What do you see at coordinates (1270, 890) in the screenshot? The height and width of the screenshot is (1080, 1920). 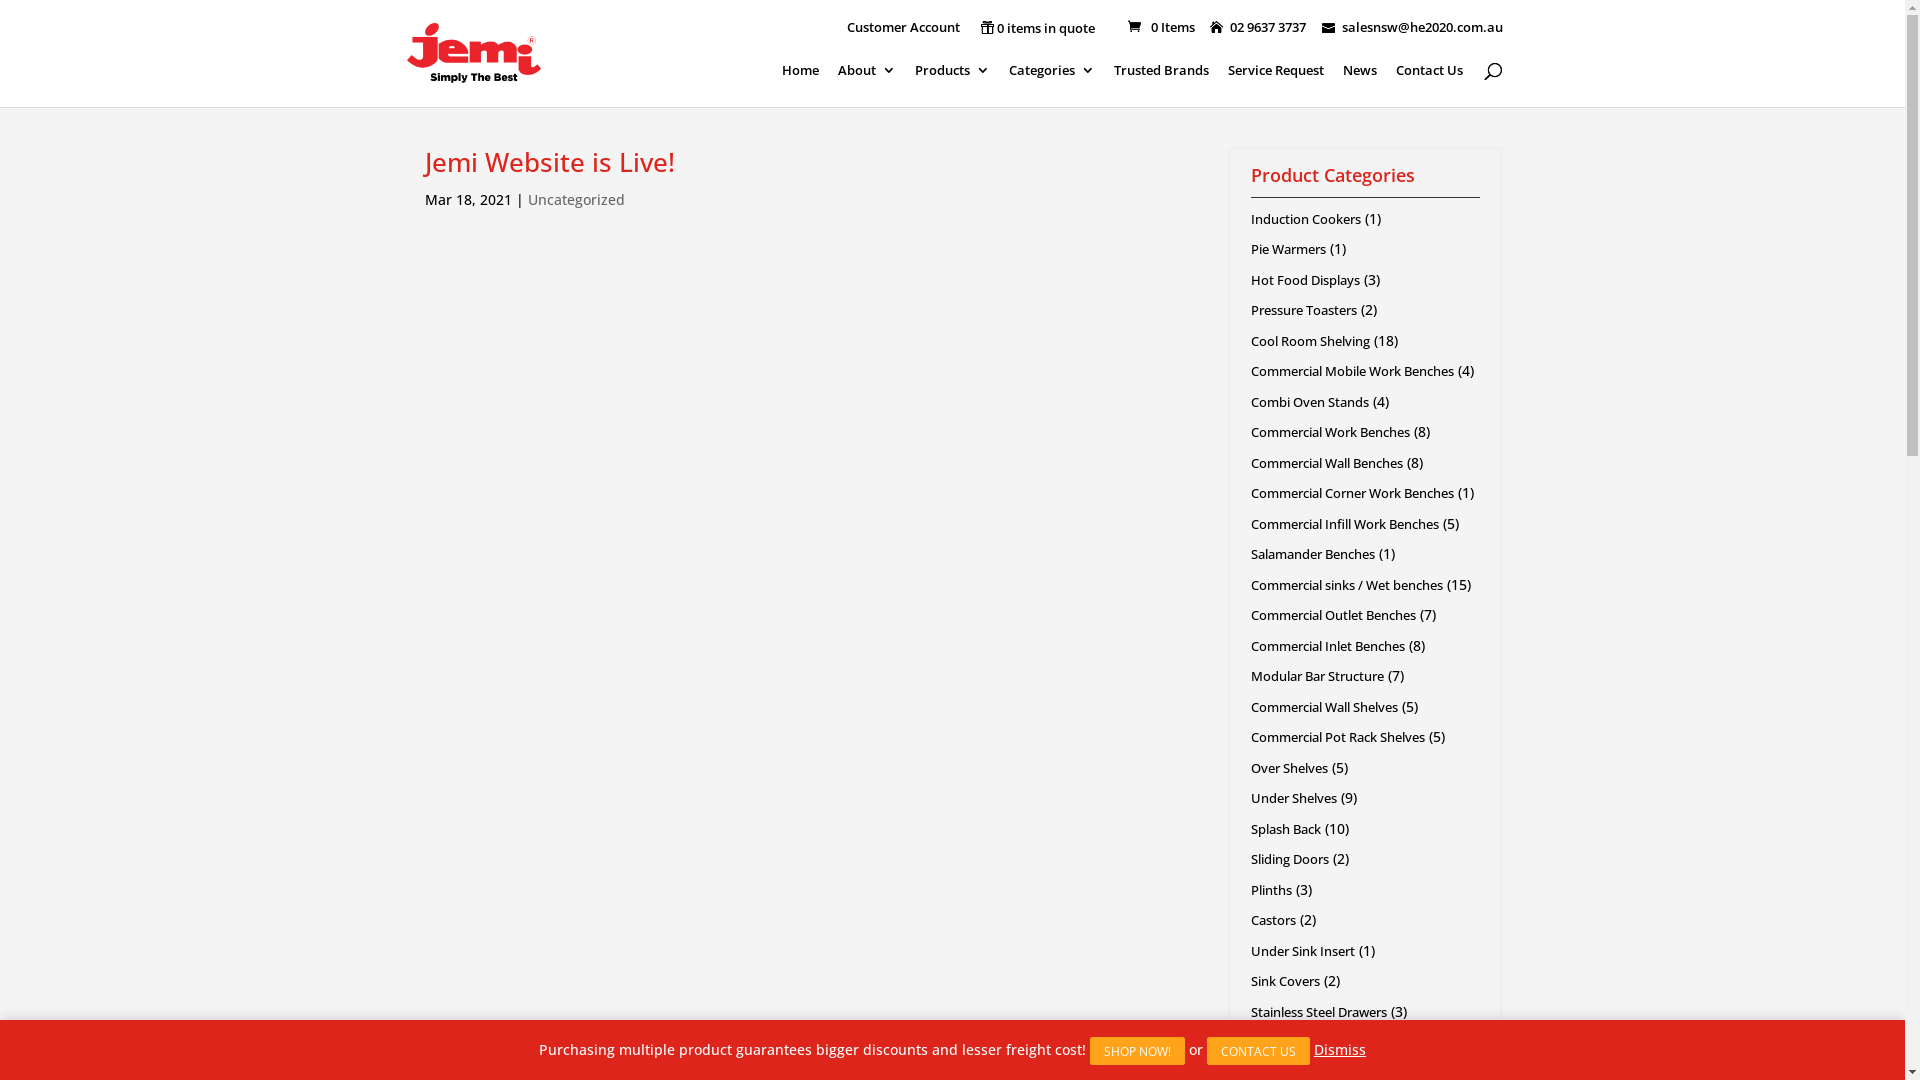 I see `Plinths` at bounding box center [1270, 890].